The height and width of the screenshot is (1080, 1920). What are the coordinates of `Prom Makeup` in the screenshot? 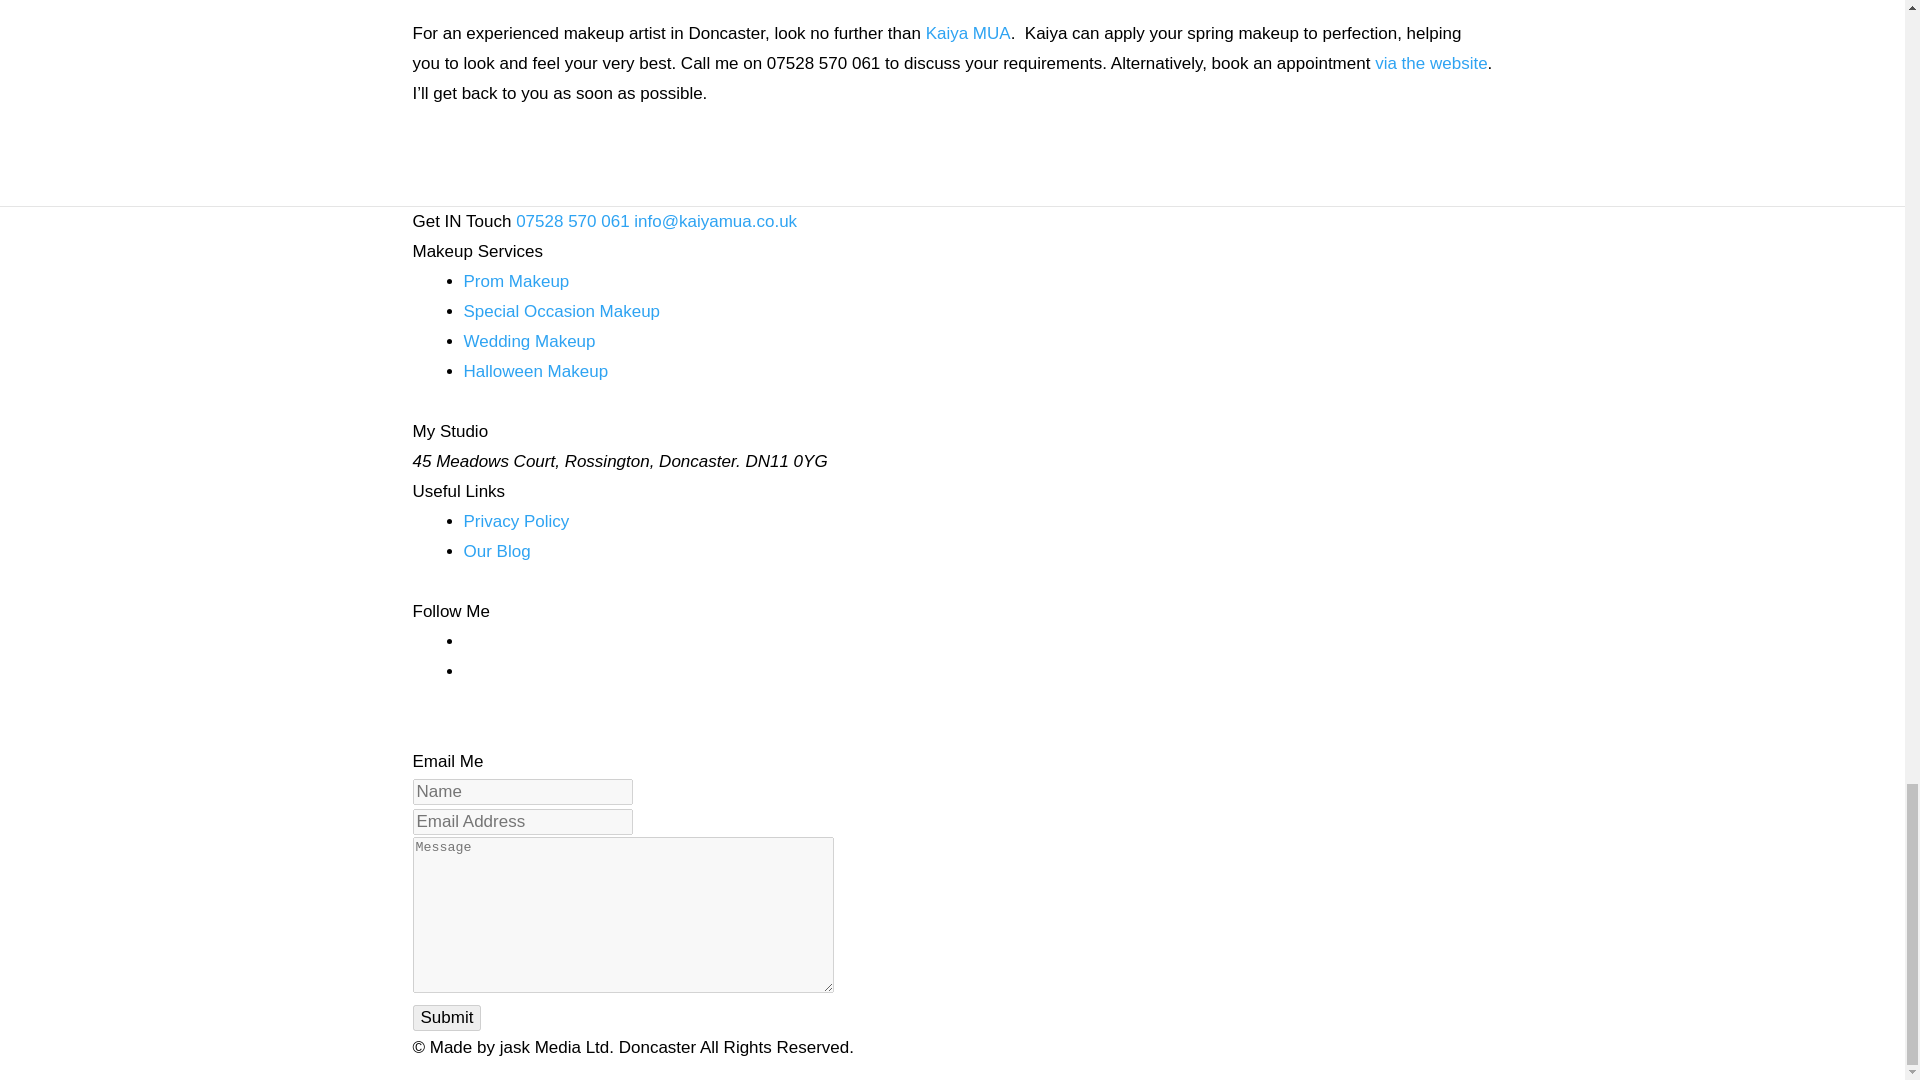 It's located at (517, 281).